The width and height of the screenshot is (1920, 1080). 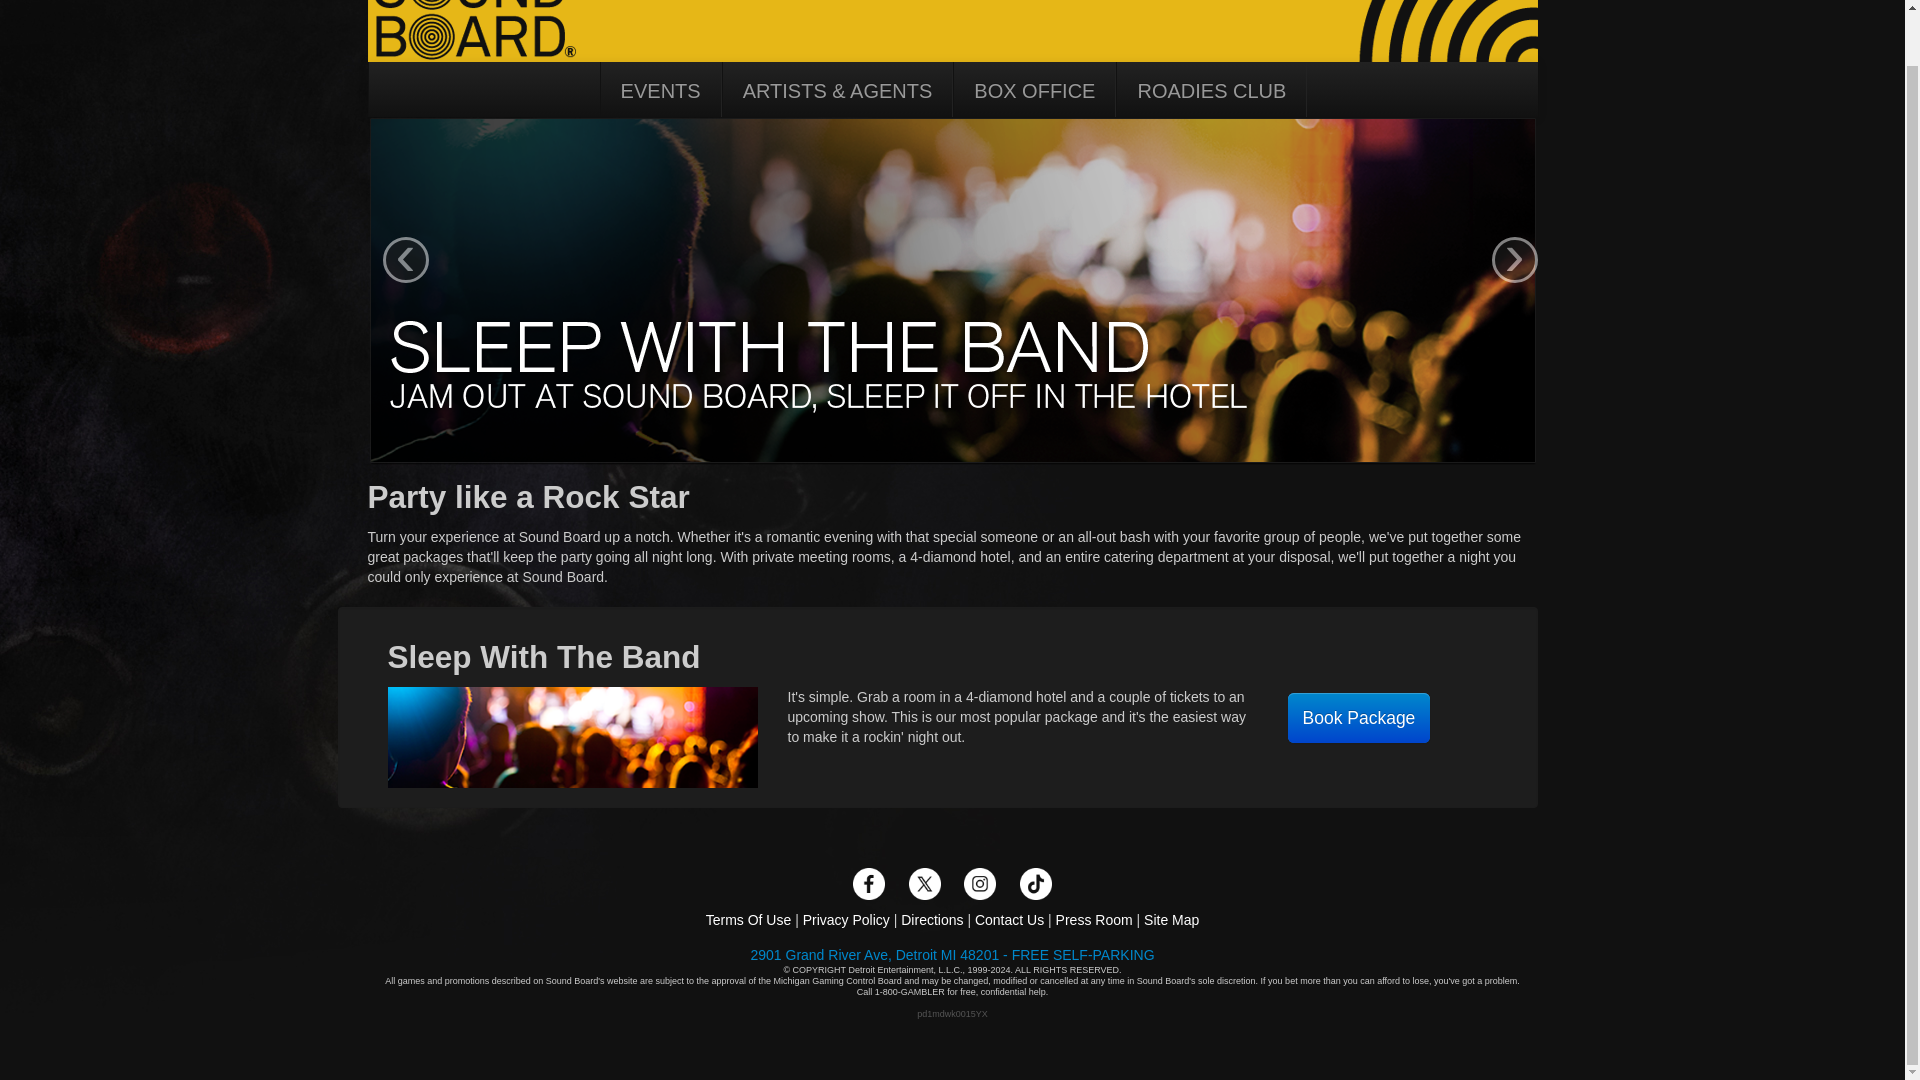 I want to click on Contact Us, so click(x=1010, y=919).